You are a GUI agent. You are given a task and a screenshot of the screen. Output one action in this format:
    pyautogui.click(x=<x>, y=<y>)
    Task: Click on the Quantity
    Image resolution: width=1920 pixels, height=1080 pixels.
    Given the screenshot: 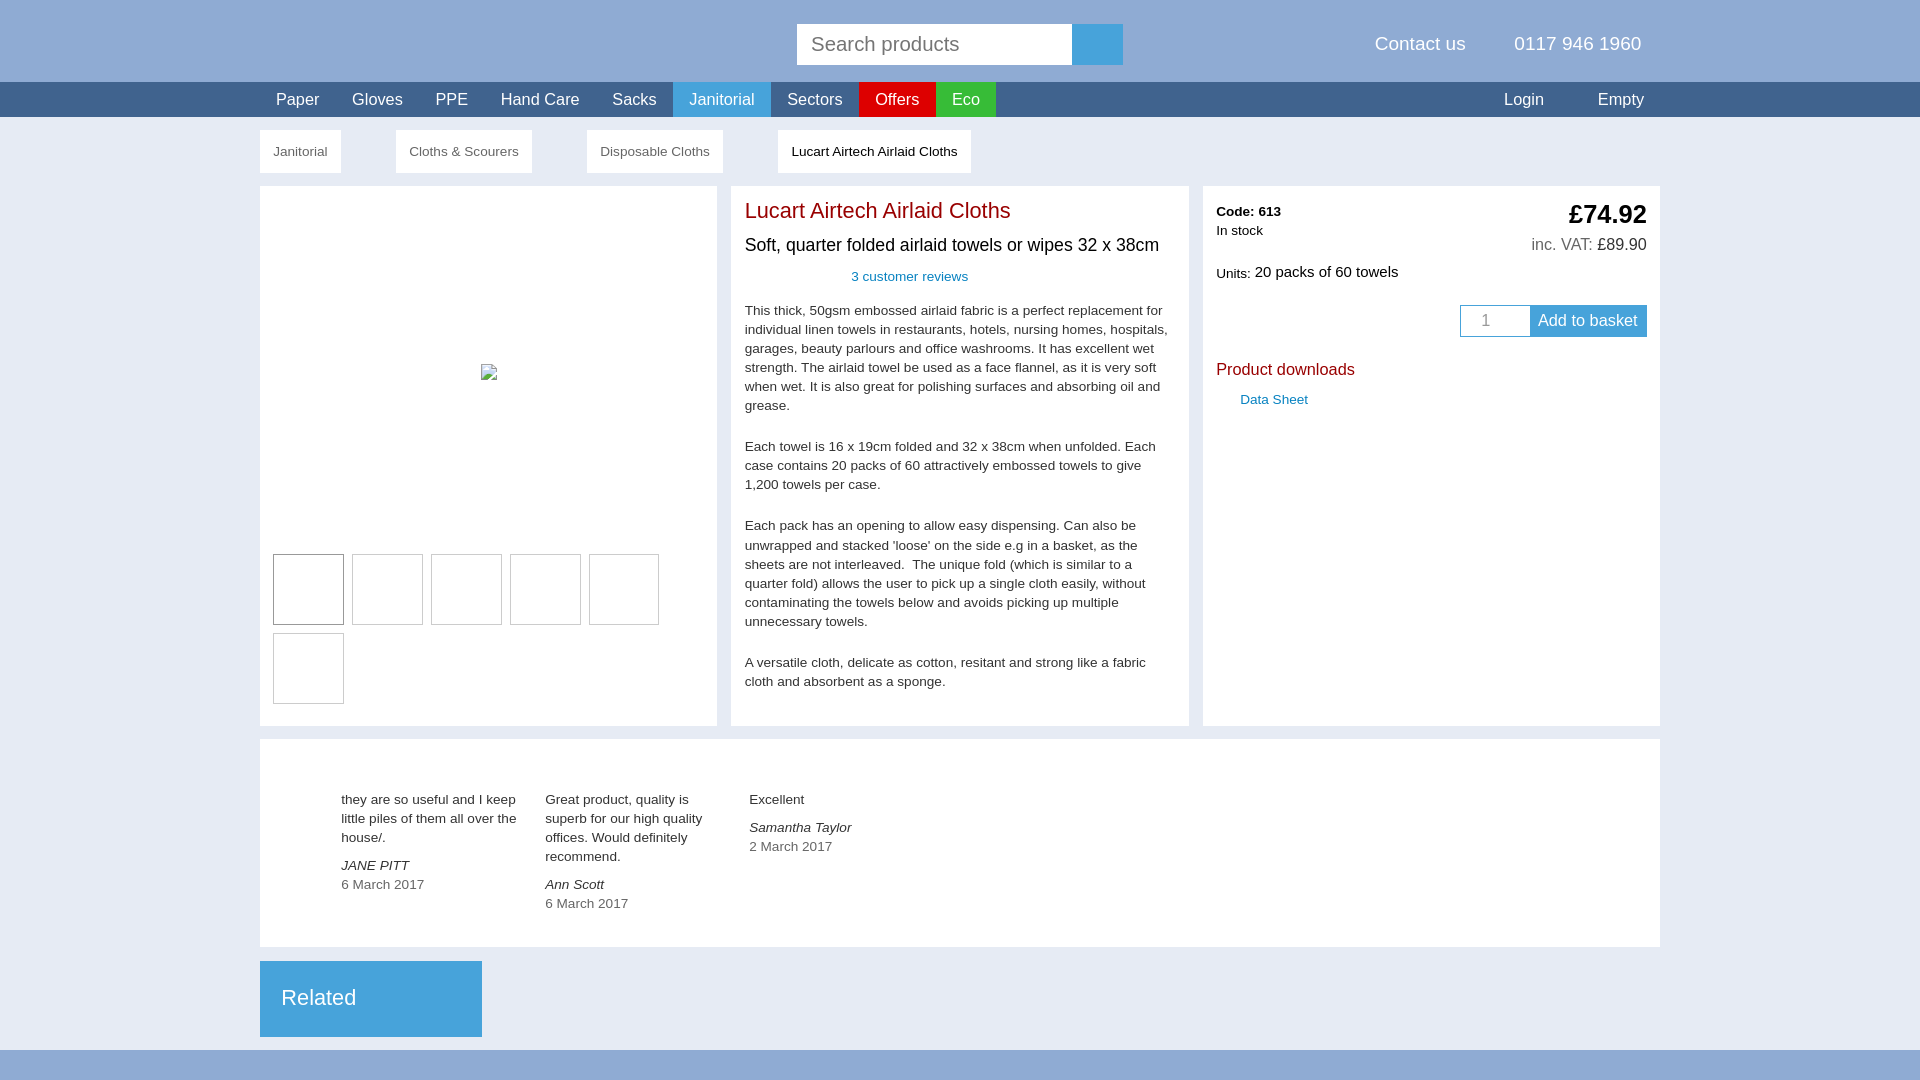 What is the action you would take?
    pyautogui.click(x=1494, y=320)
    